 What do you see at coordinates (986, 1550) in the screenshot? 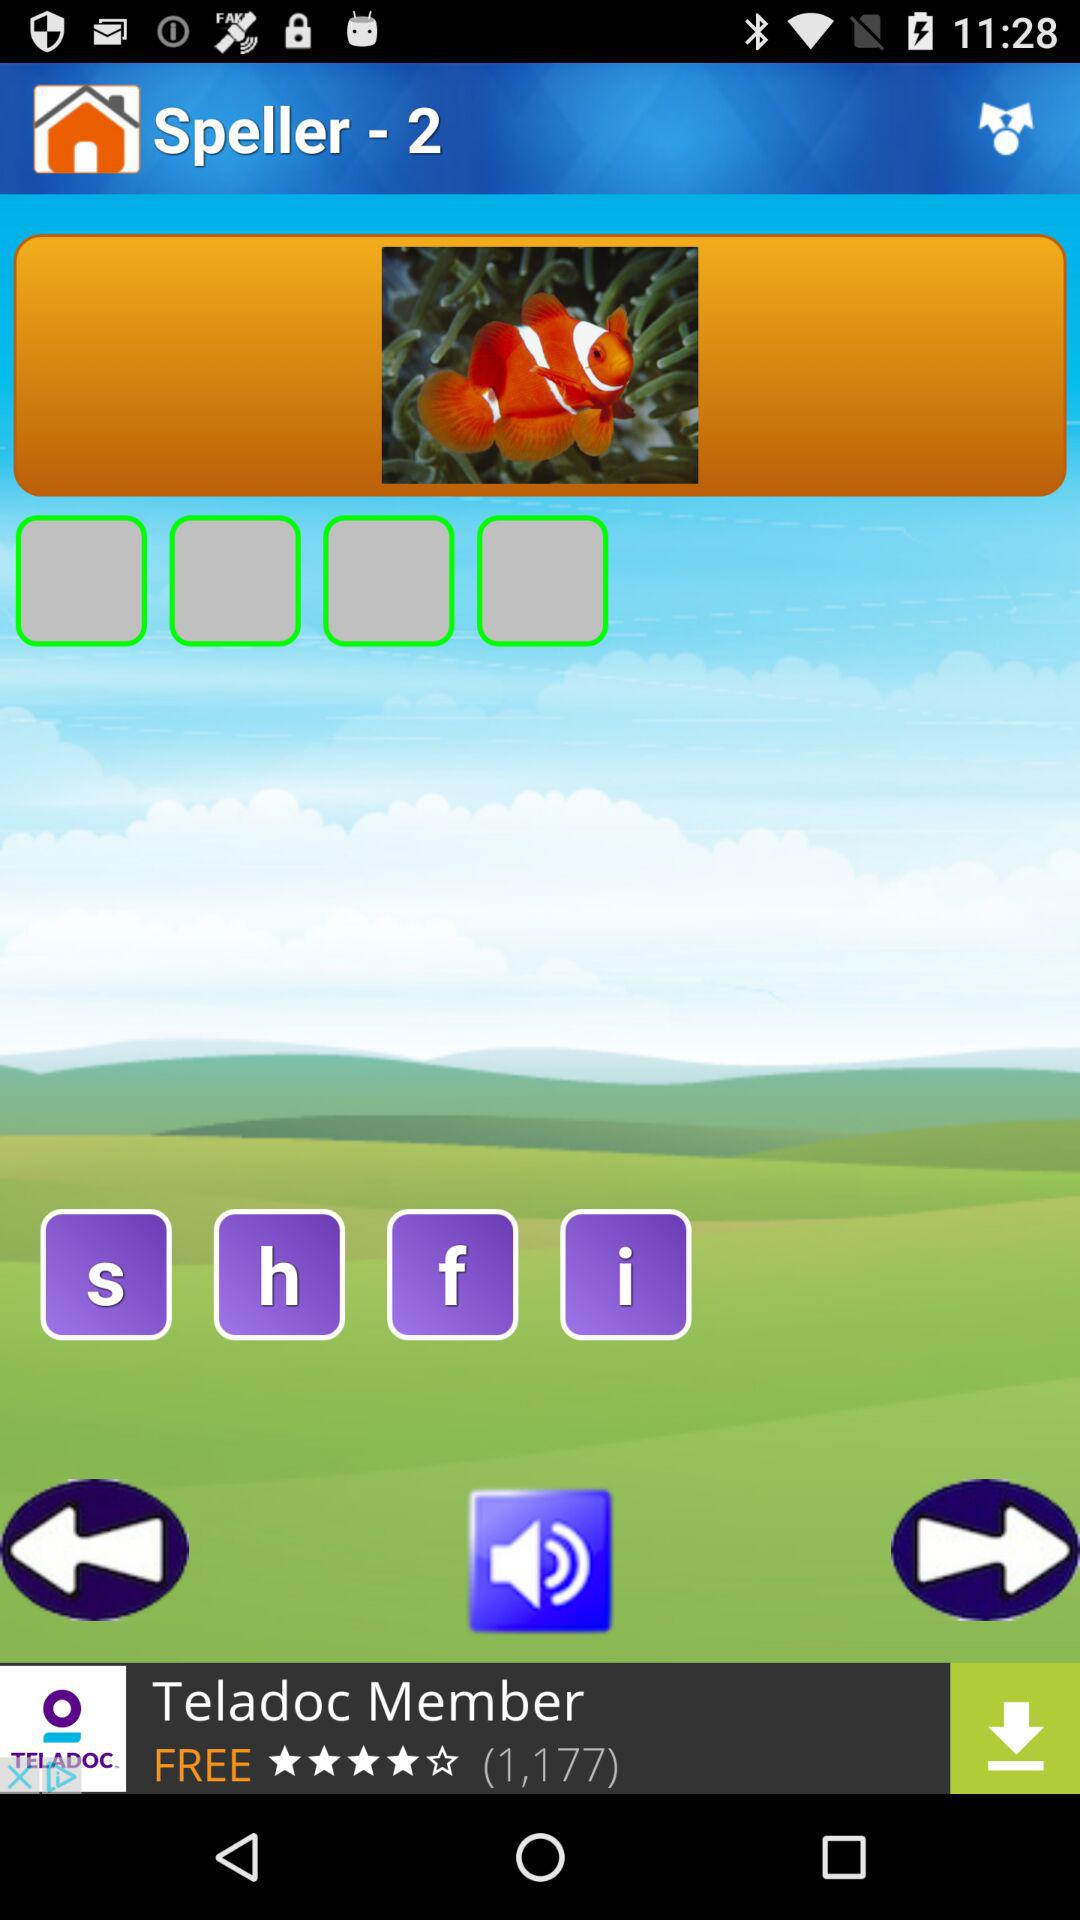
I see `go to next` at bounding box center [986, 1550].